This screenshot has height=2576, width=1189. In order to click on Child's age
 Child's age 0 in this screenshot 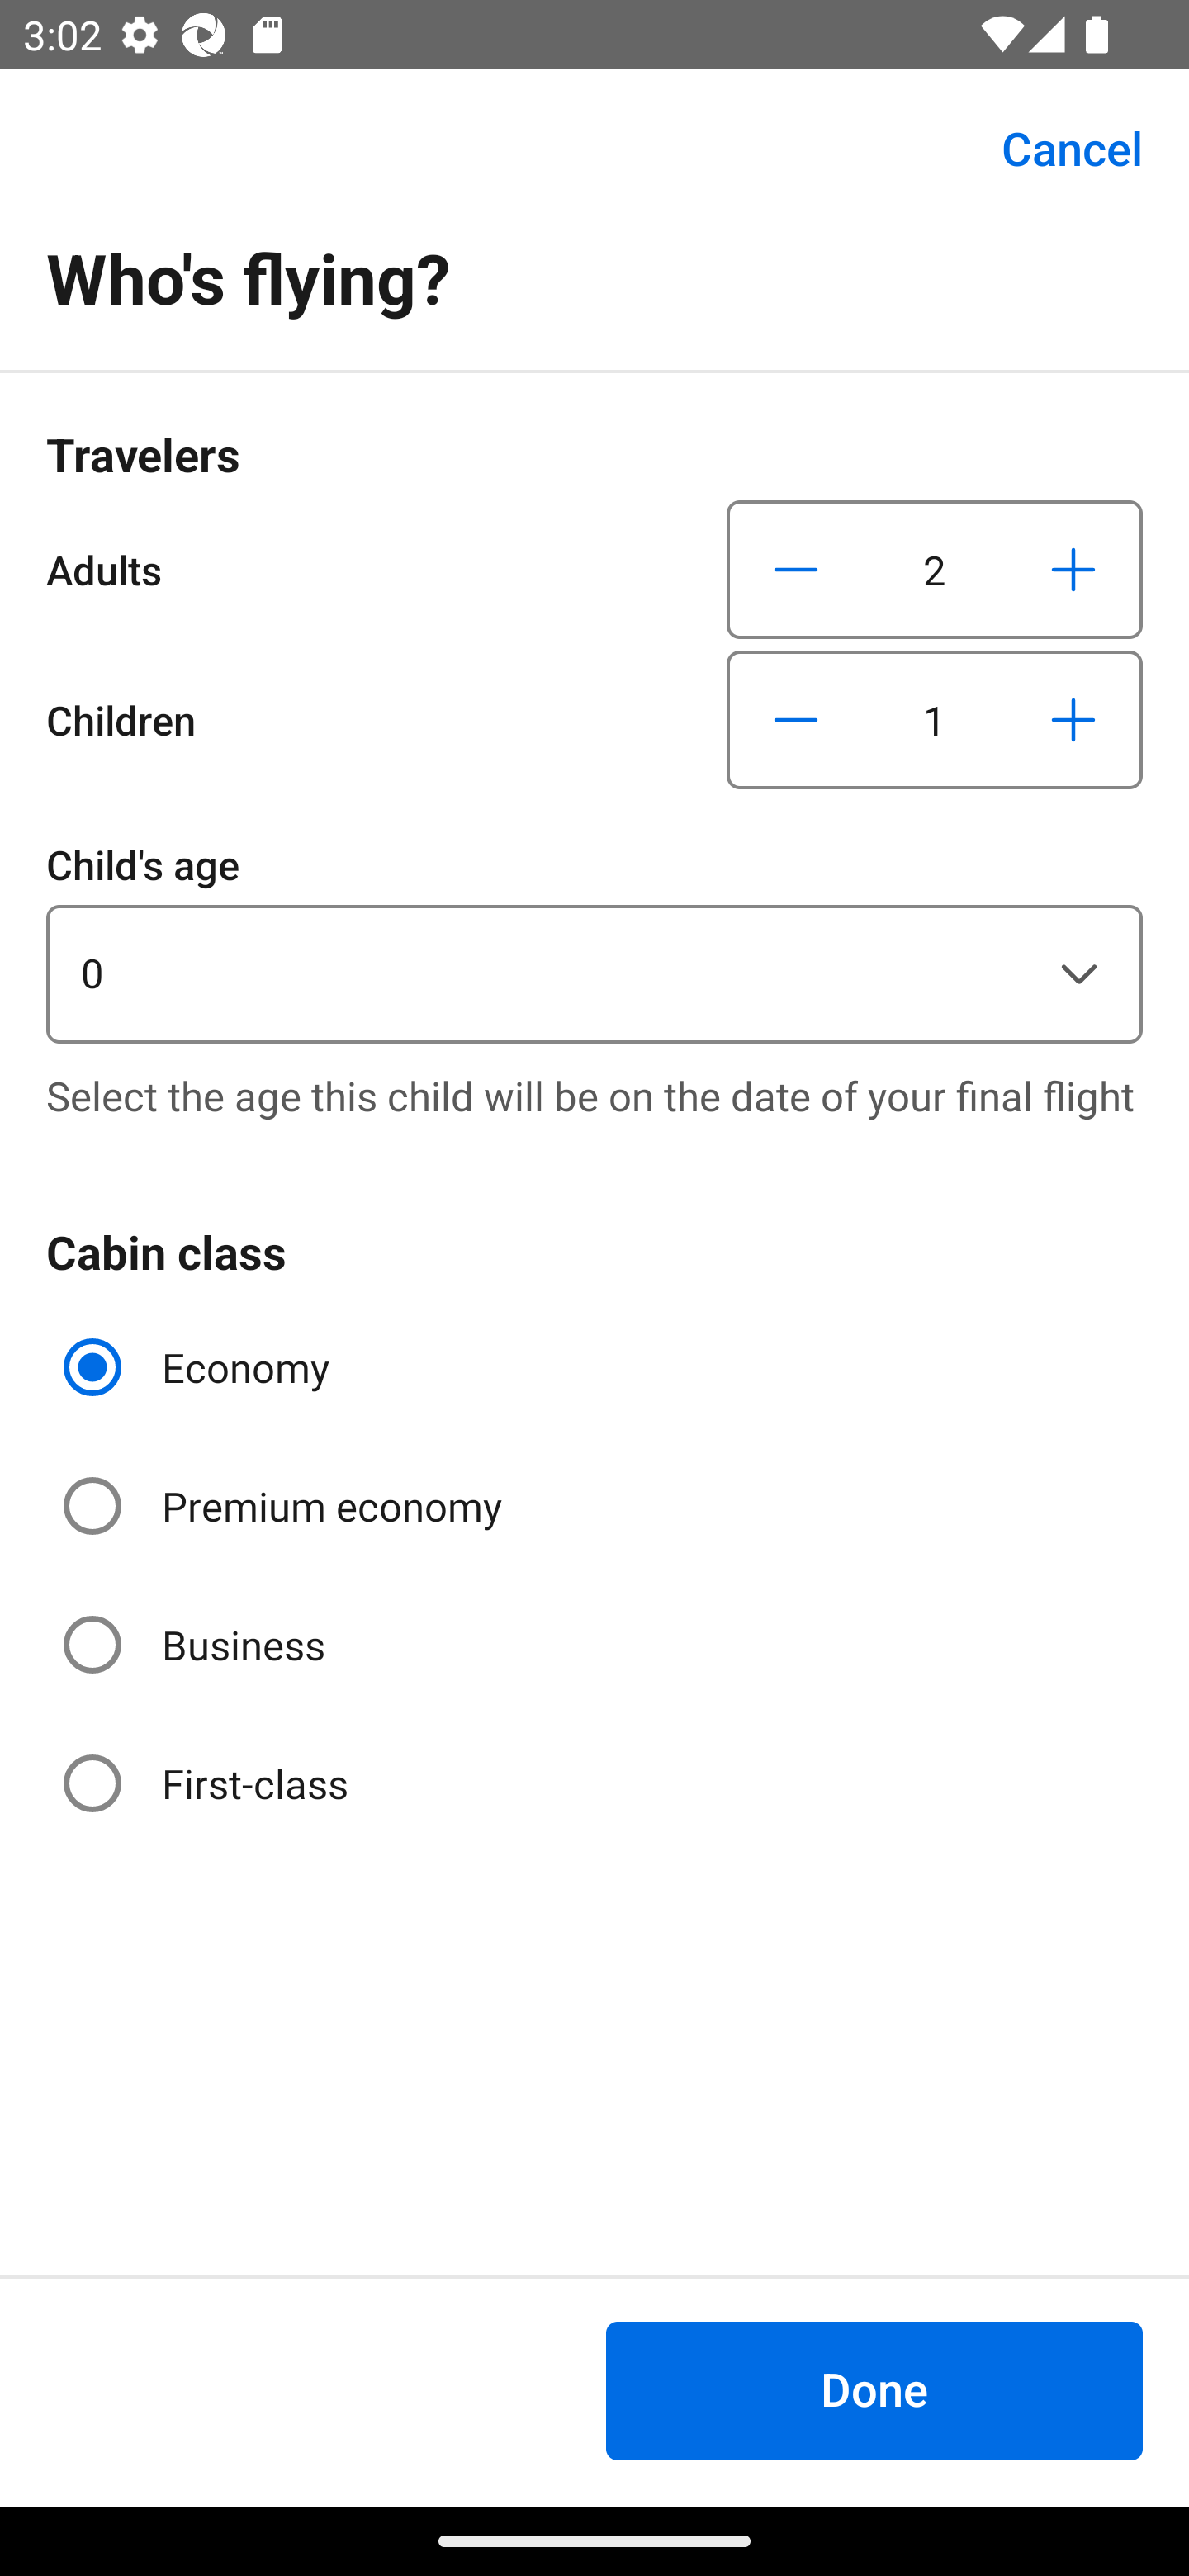, I will do `click(594, 938)`.